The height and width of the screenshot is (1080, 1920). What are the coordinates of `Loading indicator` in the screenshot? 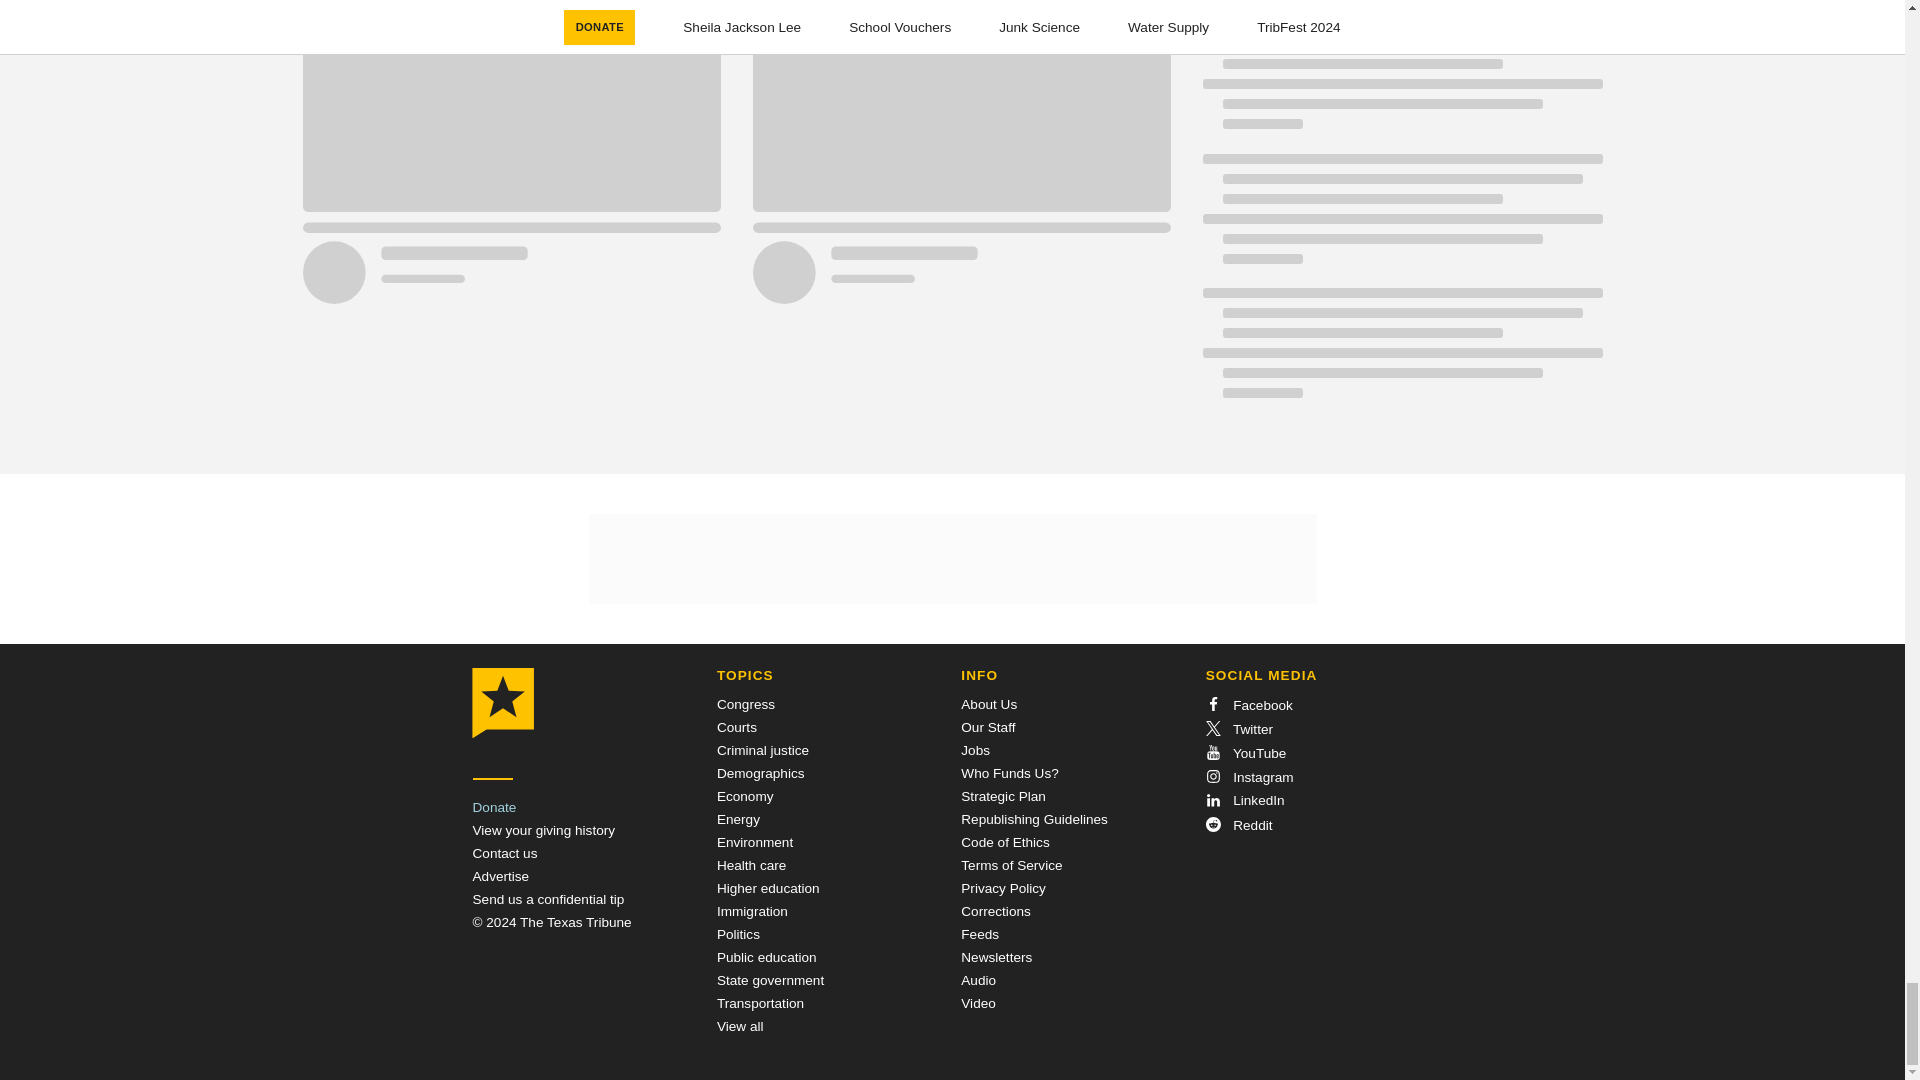 It's located at (1401, 8).